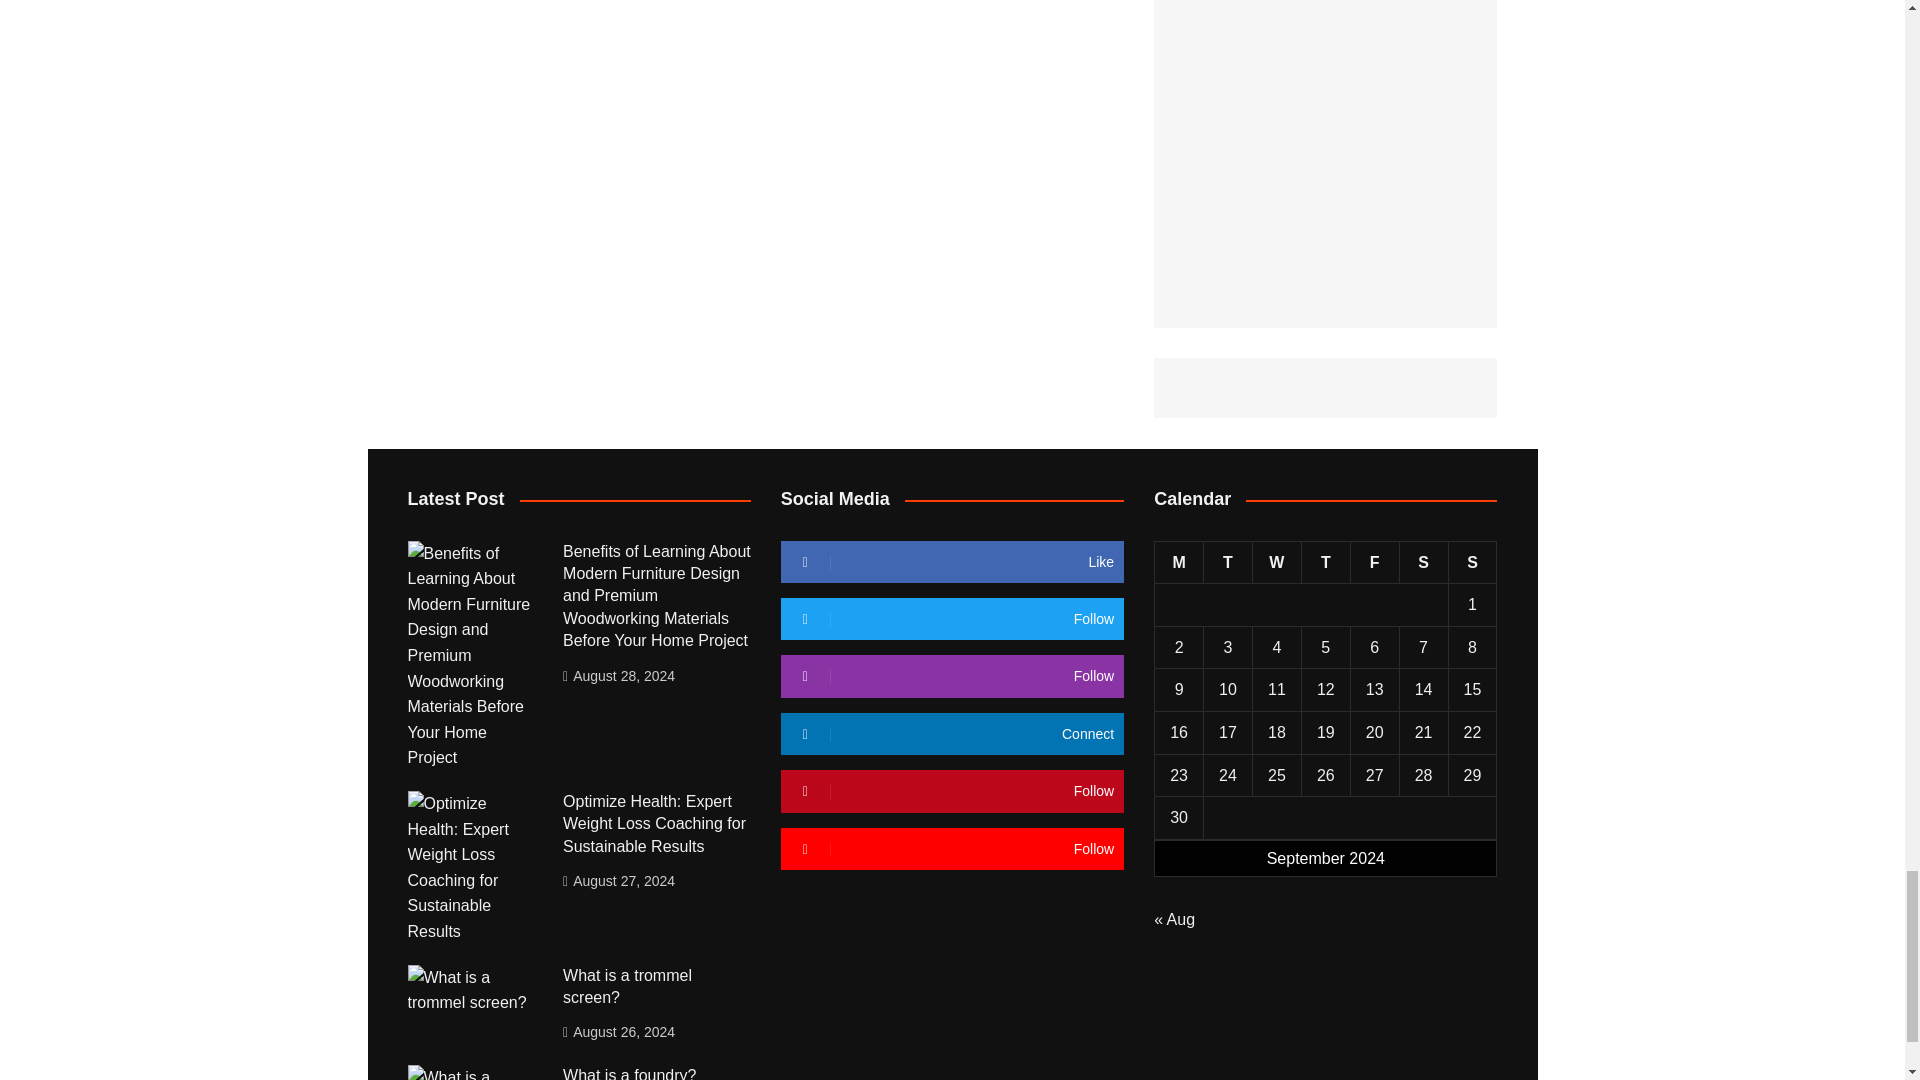 The height and width of the screenshot is (1080, 1920). Describe the element at coordinates (1276, 562) in the screenshot. I see `Wednesday` at that location.